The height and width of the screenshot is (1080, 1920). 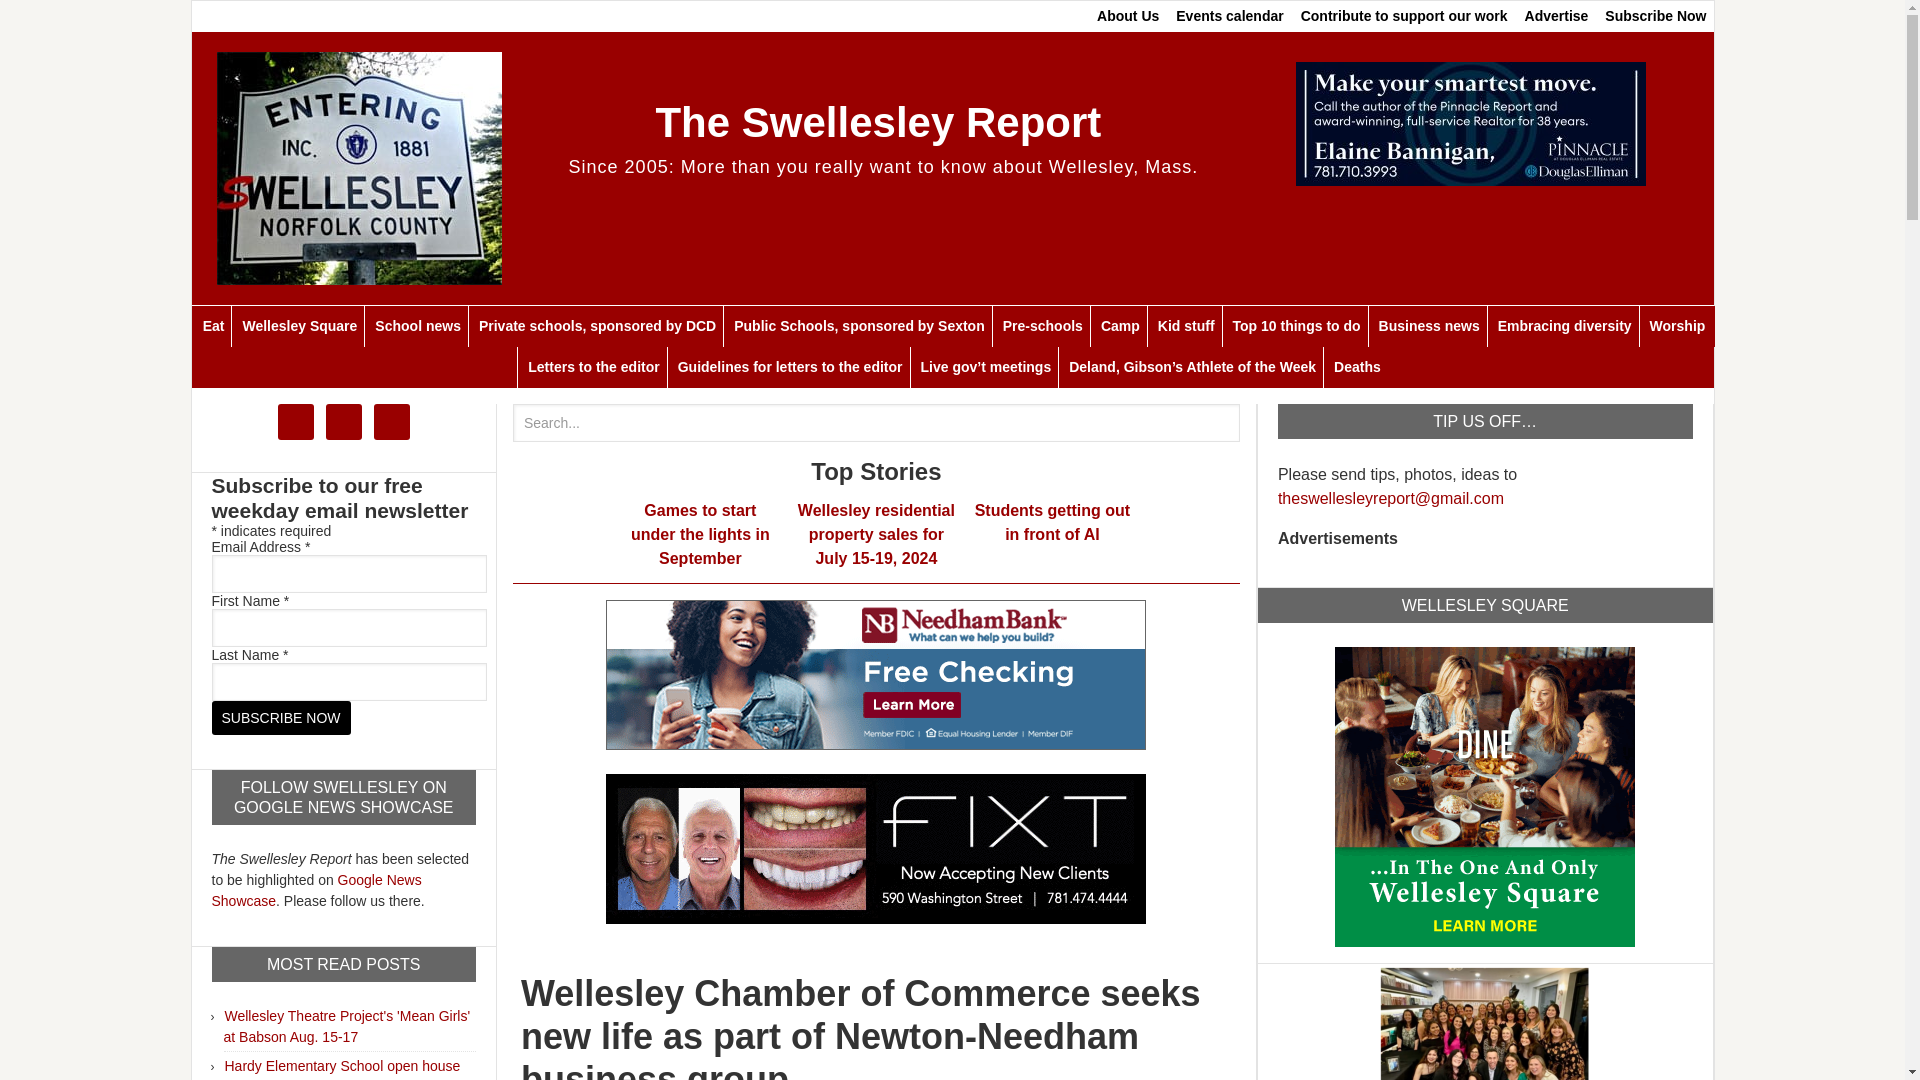 What do you see at coordinates (417, 326) in the screenshot?
I see `School news` at bounding box center [417, 326].